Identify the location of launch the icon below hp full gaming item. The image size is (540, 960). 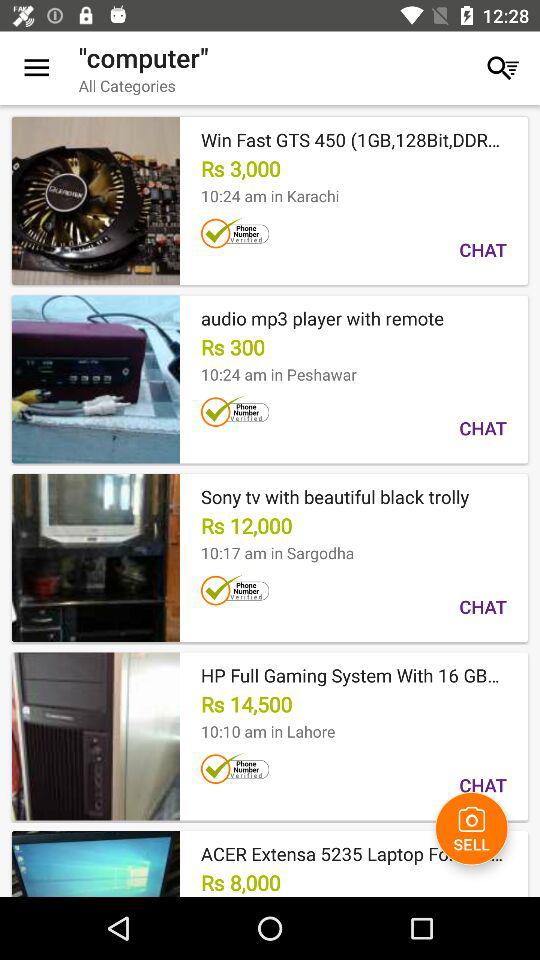
(472, 828).